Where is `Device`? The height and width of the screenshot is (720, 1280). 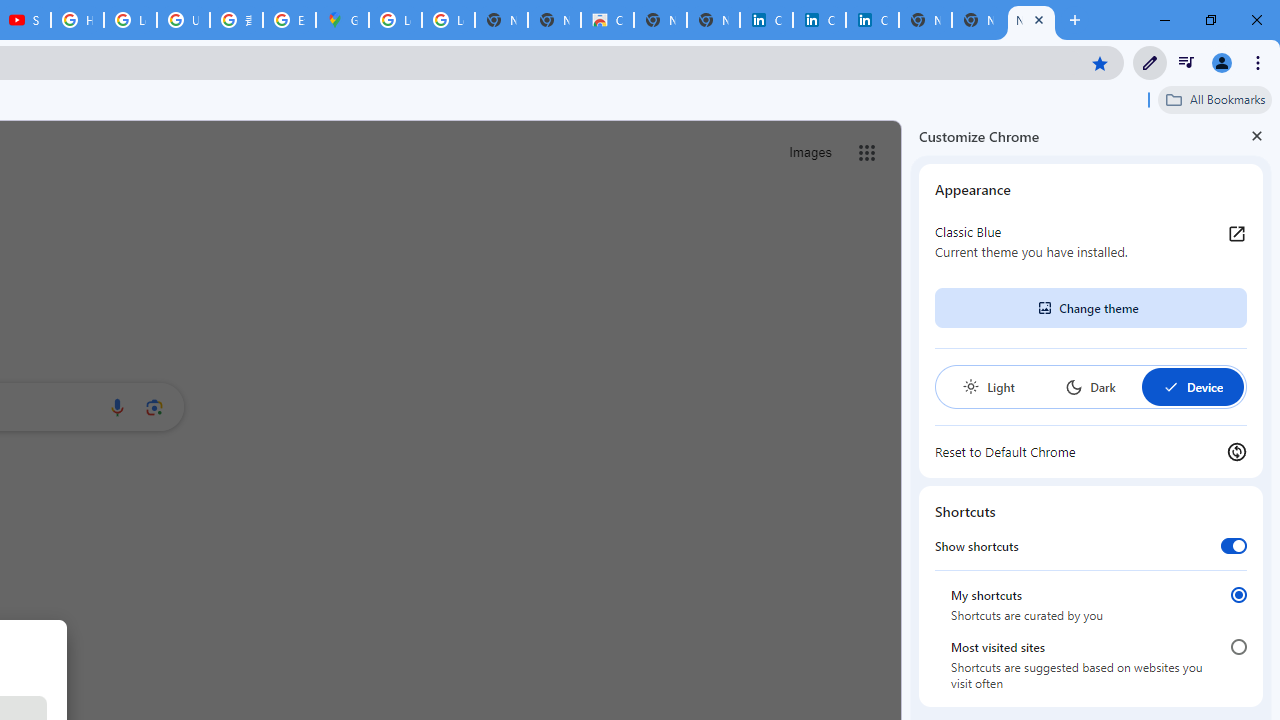
Device is located at coordinates (1192, 386).